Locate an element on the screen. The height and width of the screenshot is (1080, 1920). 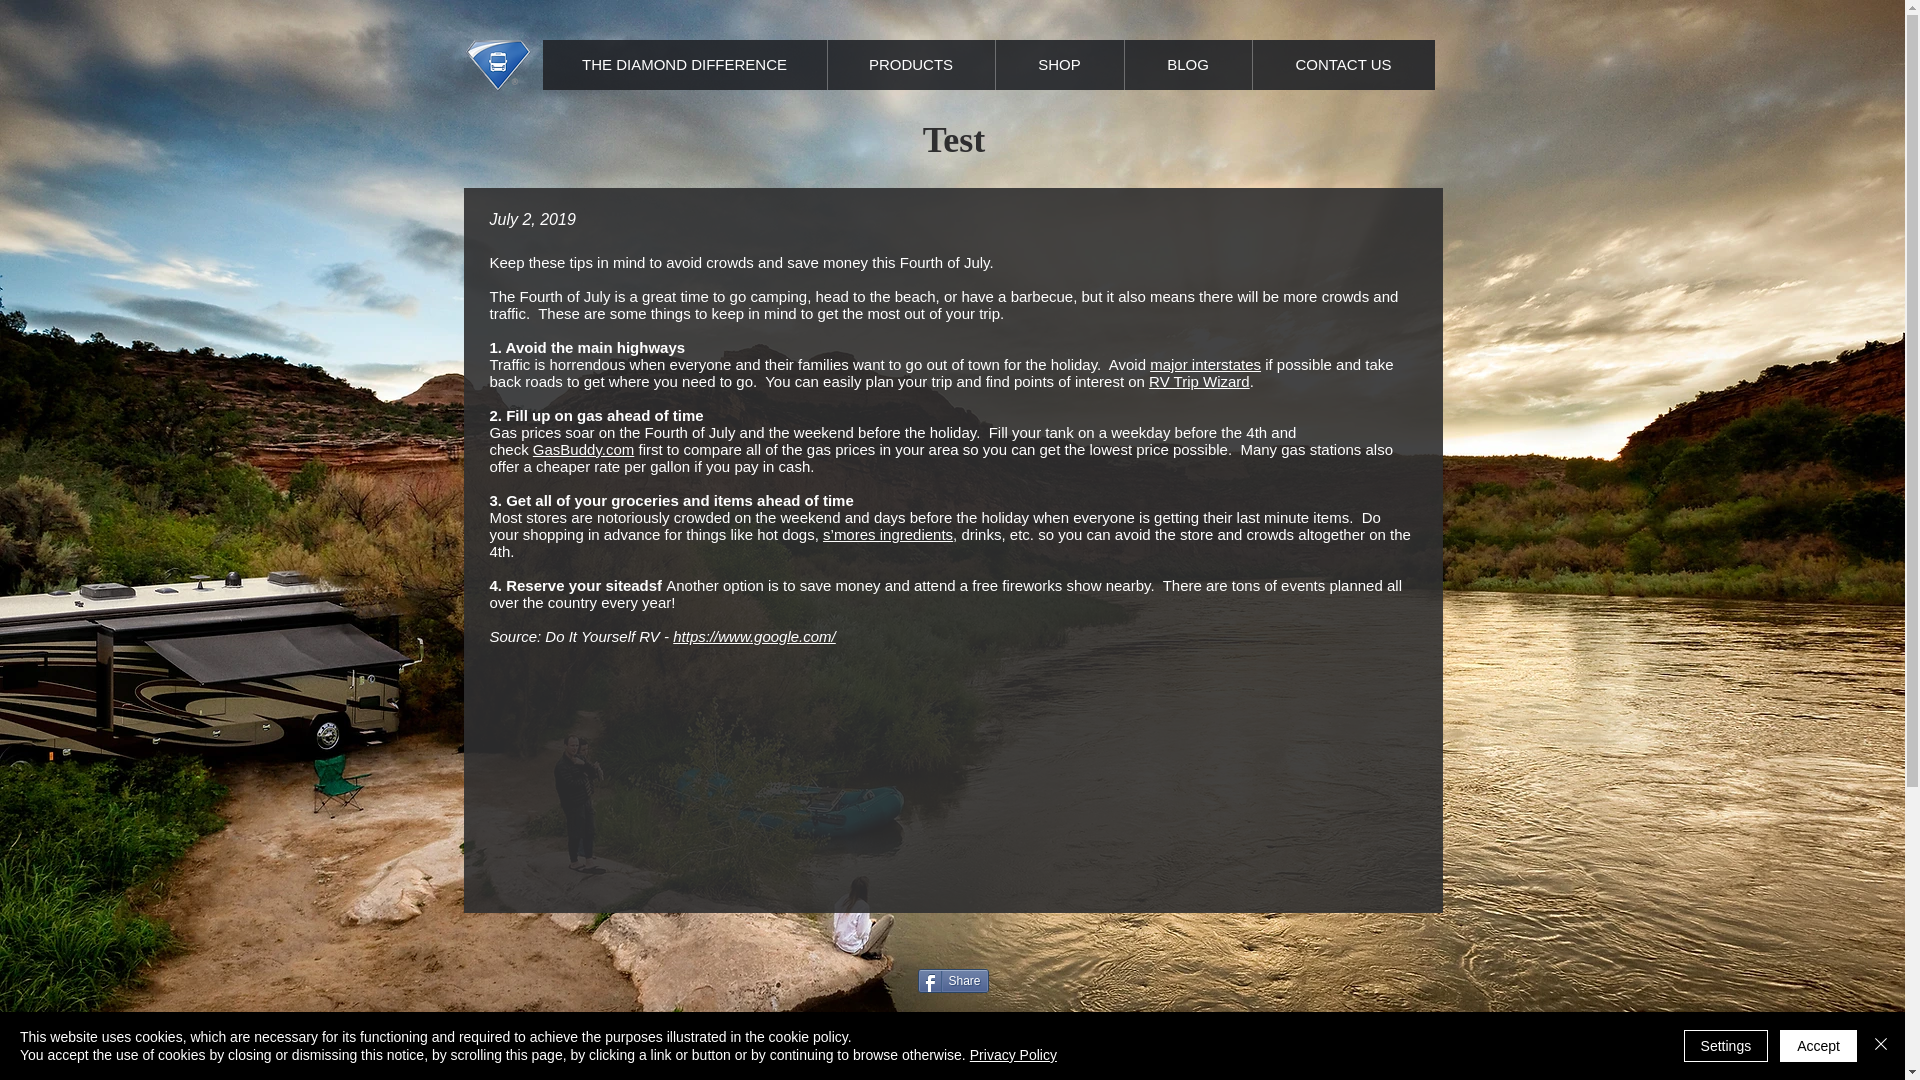
PRODUCTS is located at coordinates (910, 64).